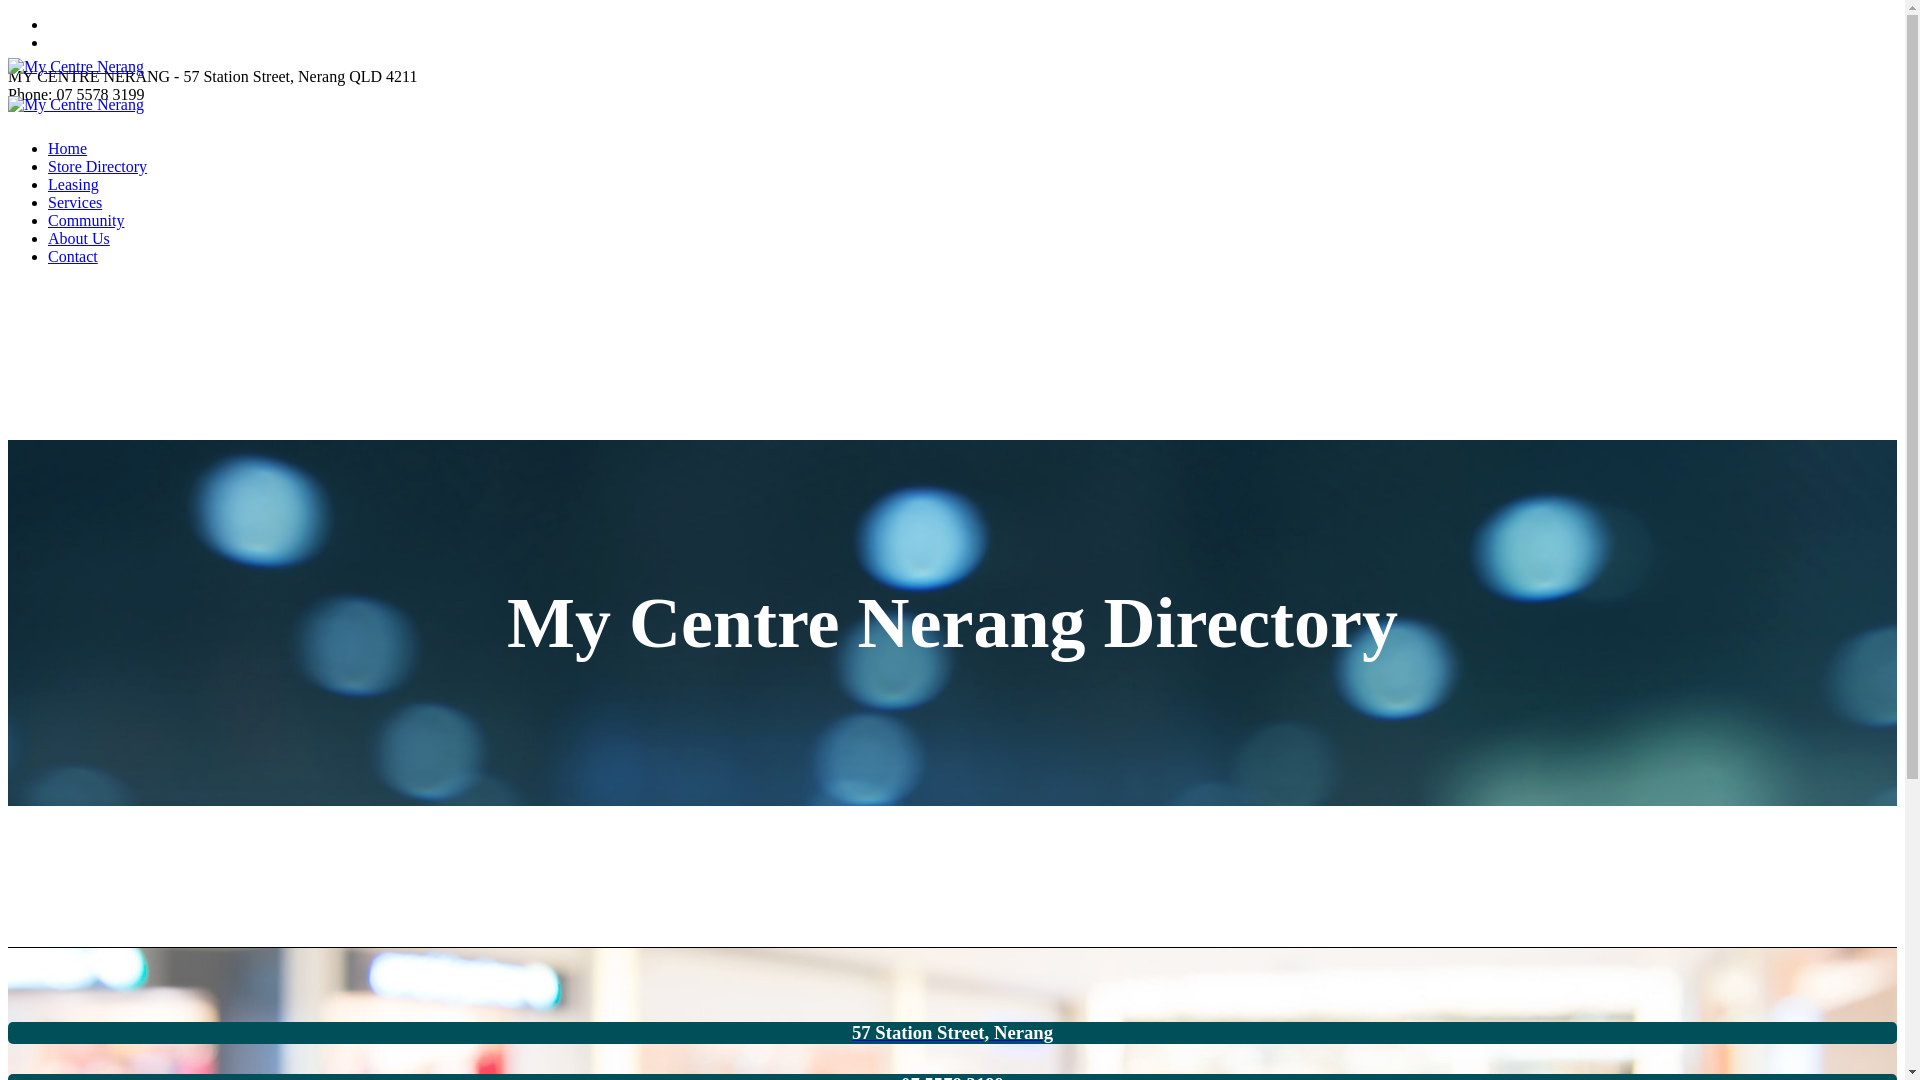  What do you see at coordinates (98, 166) in the screenshot?
I see `Store Directory` at bounding box center [98, 166].